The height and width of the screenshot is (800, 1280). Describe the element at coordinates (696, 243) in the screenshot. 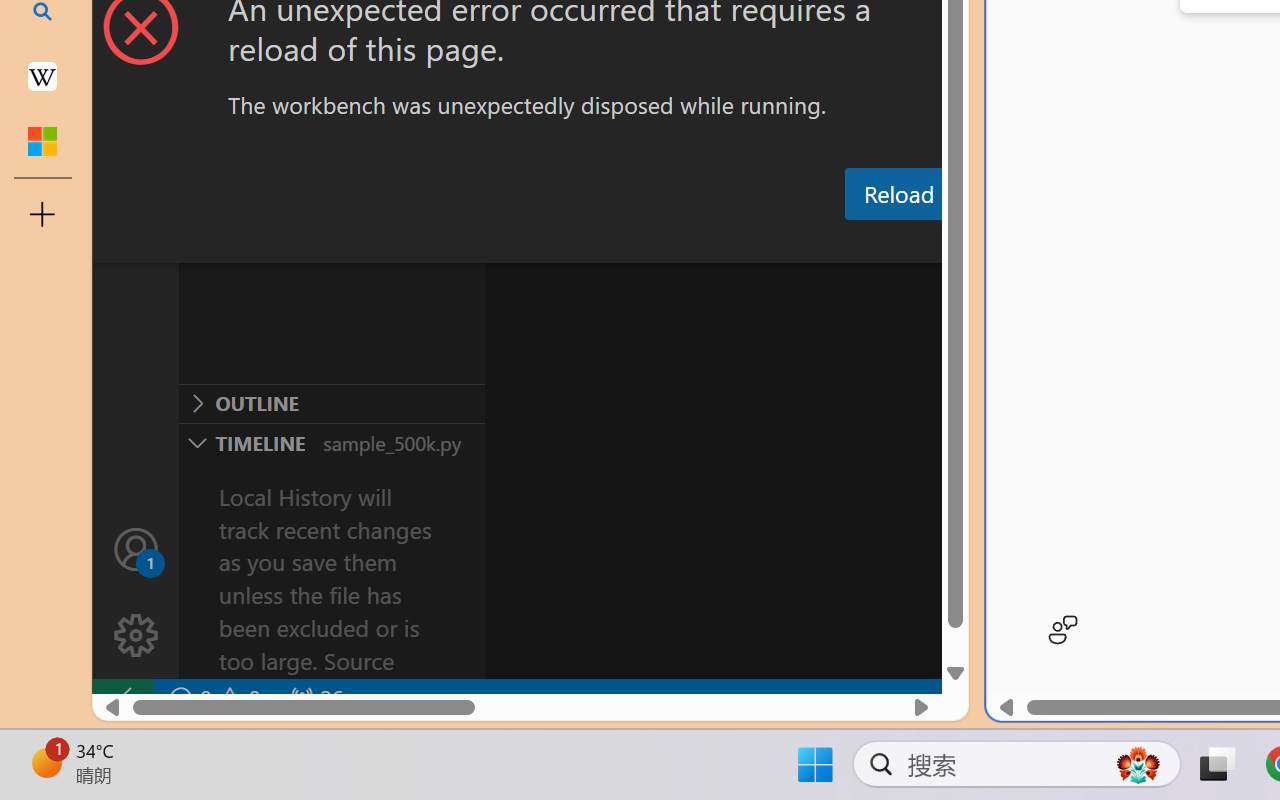

I see `Output (Ctrl+Shift+U)` at that location.